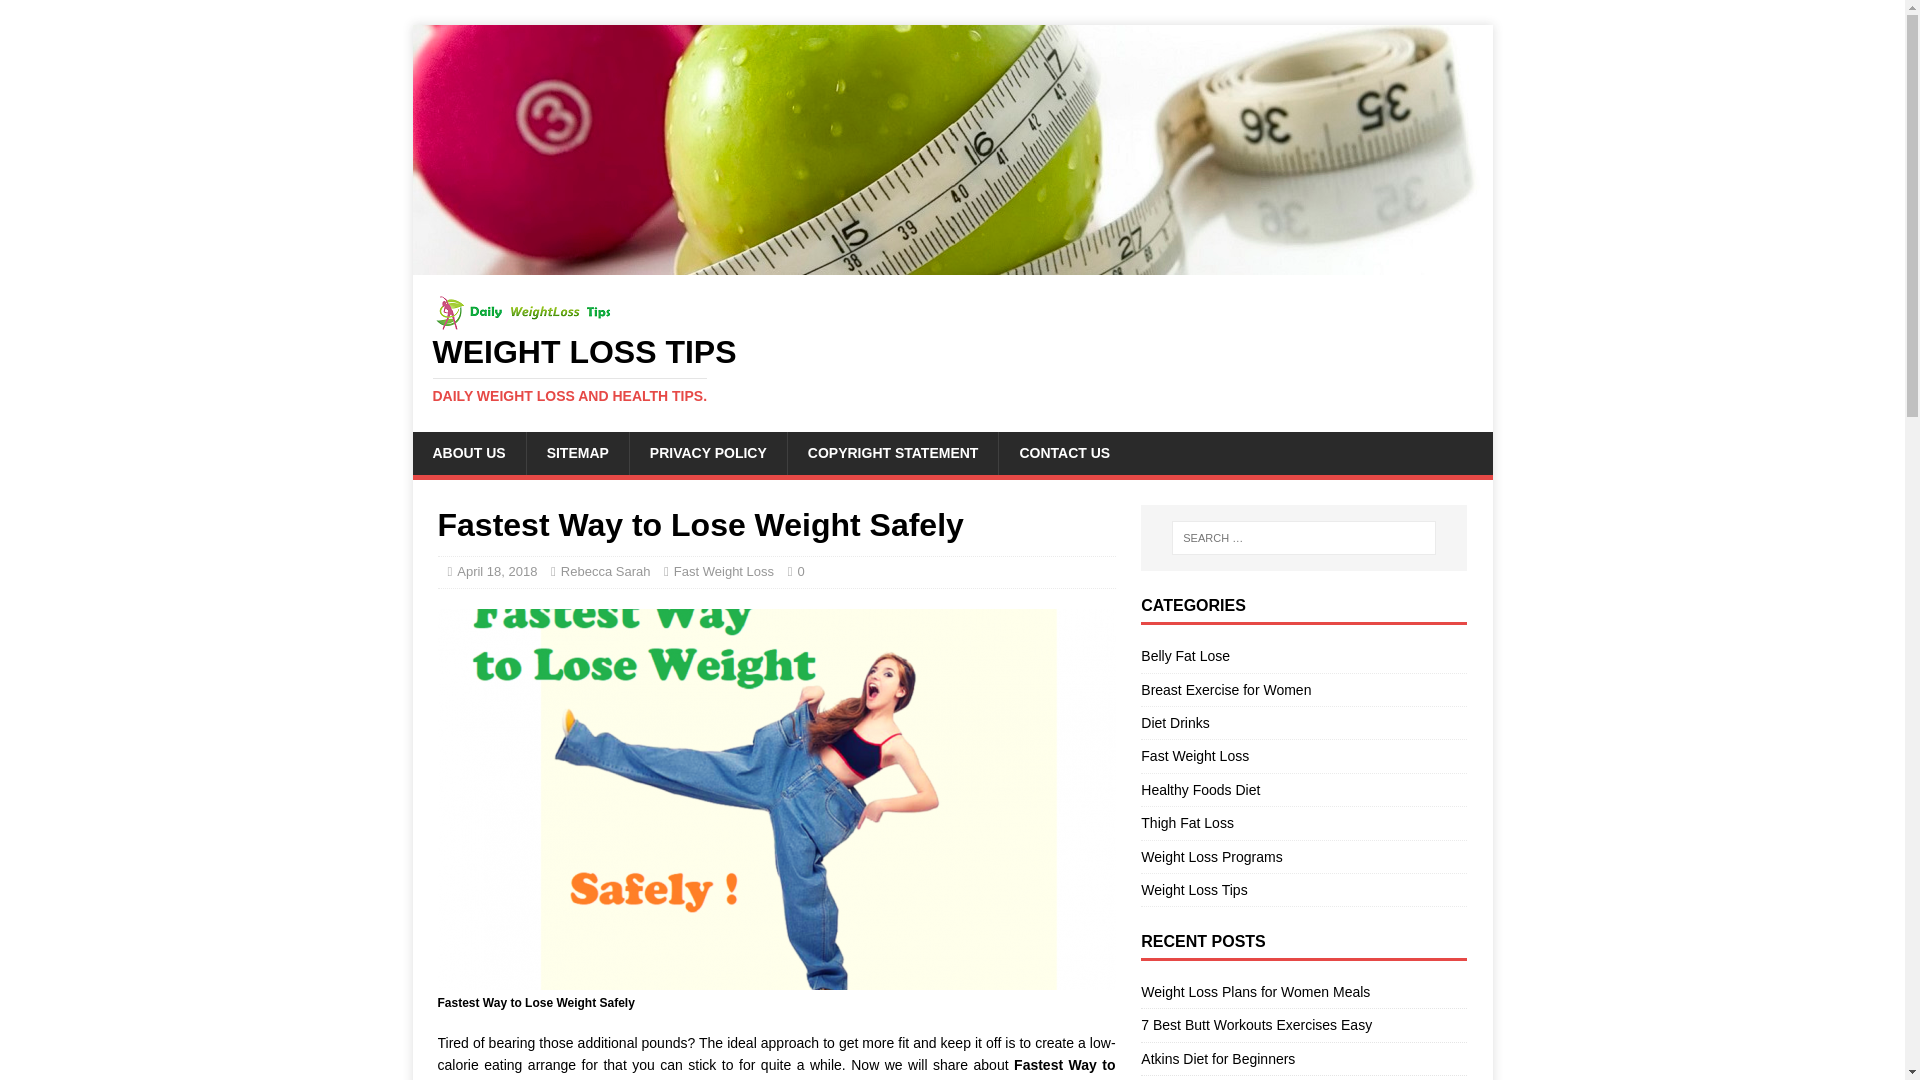 The width and height of the screenshot is (1920, 1080). I want to click on Fast Weight Loss, so click(1303, 690).